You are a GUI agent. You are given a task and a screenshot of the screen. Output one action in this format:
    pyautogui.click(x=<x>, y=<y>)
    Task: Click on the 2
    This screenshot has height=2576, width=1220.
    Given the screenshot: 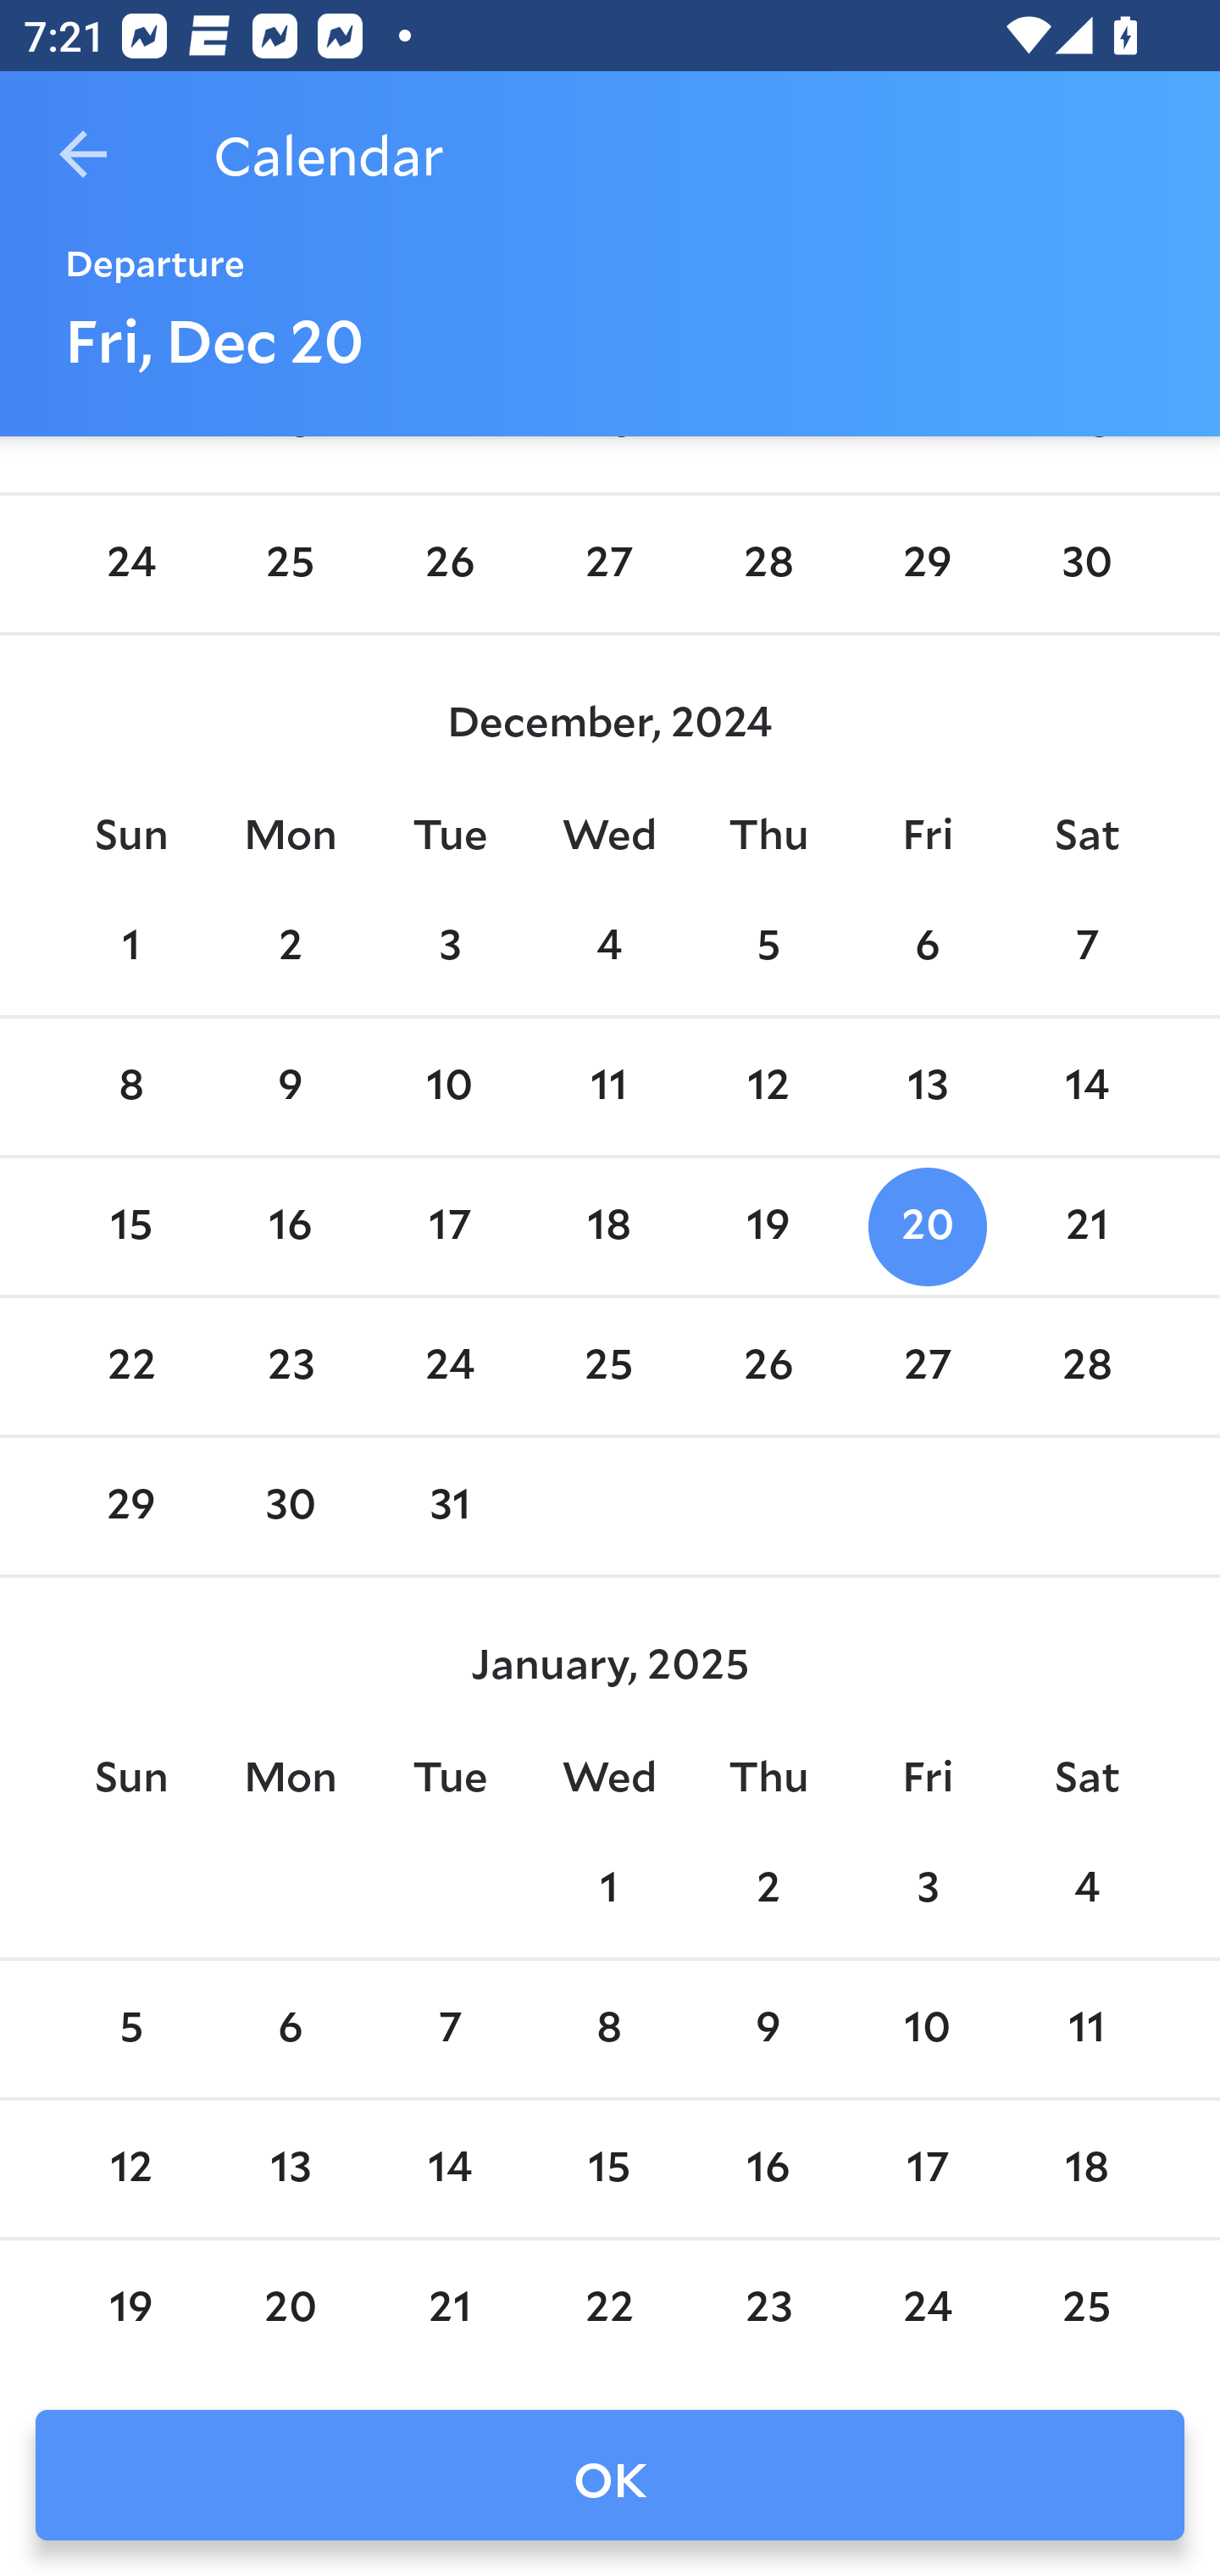 What is the action you would take?
    pyautogui.click(x=291, y=947)
    